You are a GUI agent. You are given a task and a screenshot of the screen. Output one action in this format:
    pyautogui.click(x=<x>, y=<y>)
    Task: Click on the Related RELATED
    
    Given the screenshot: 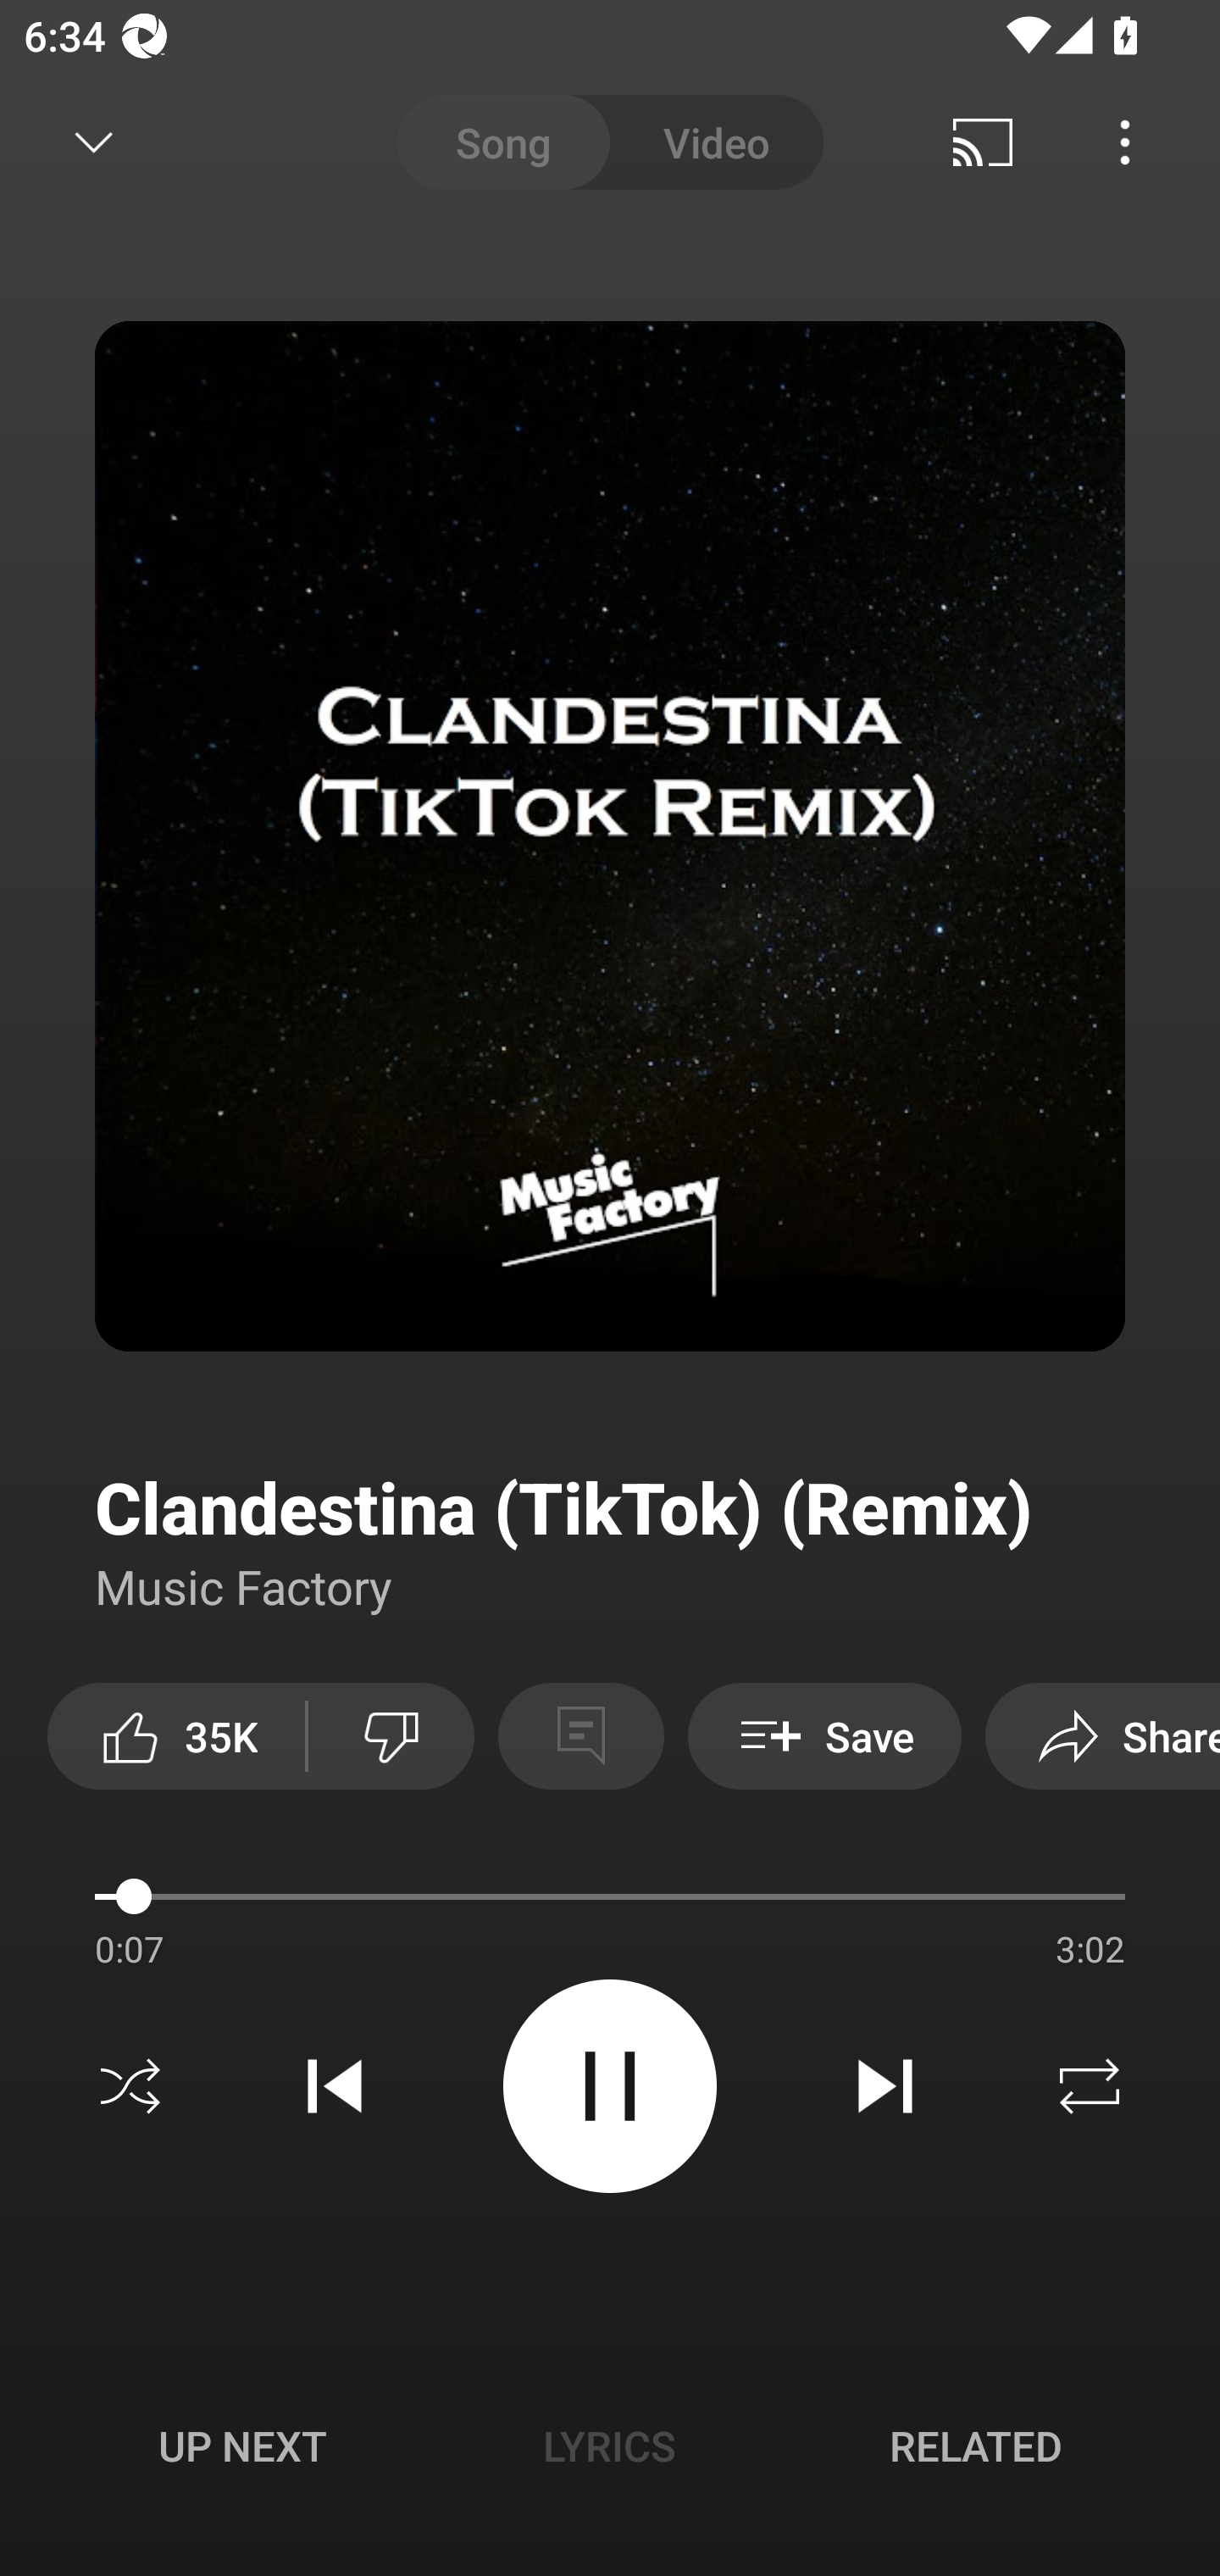 What is the action you would take?
    pyautogui.click(x=976, y=2446)
    